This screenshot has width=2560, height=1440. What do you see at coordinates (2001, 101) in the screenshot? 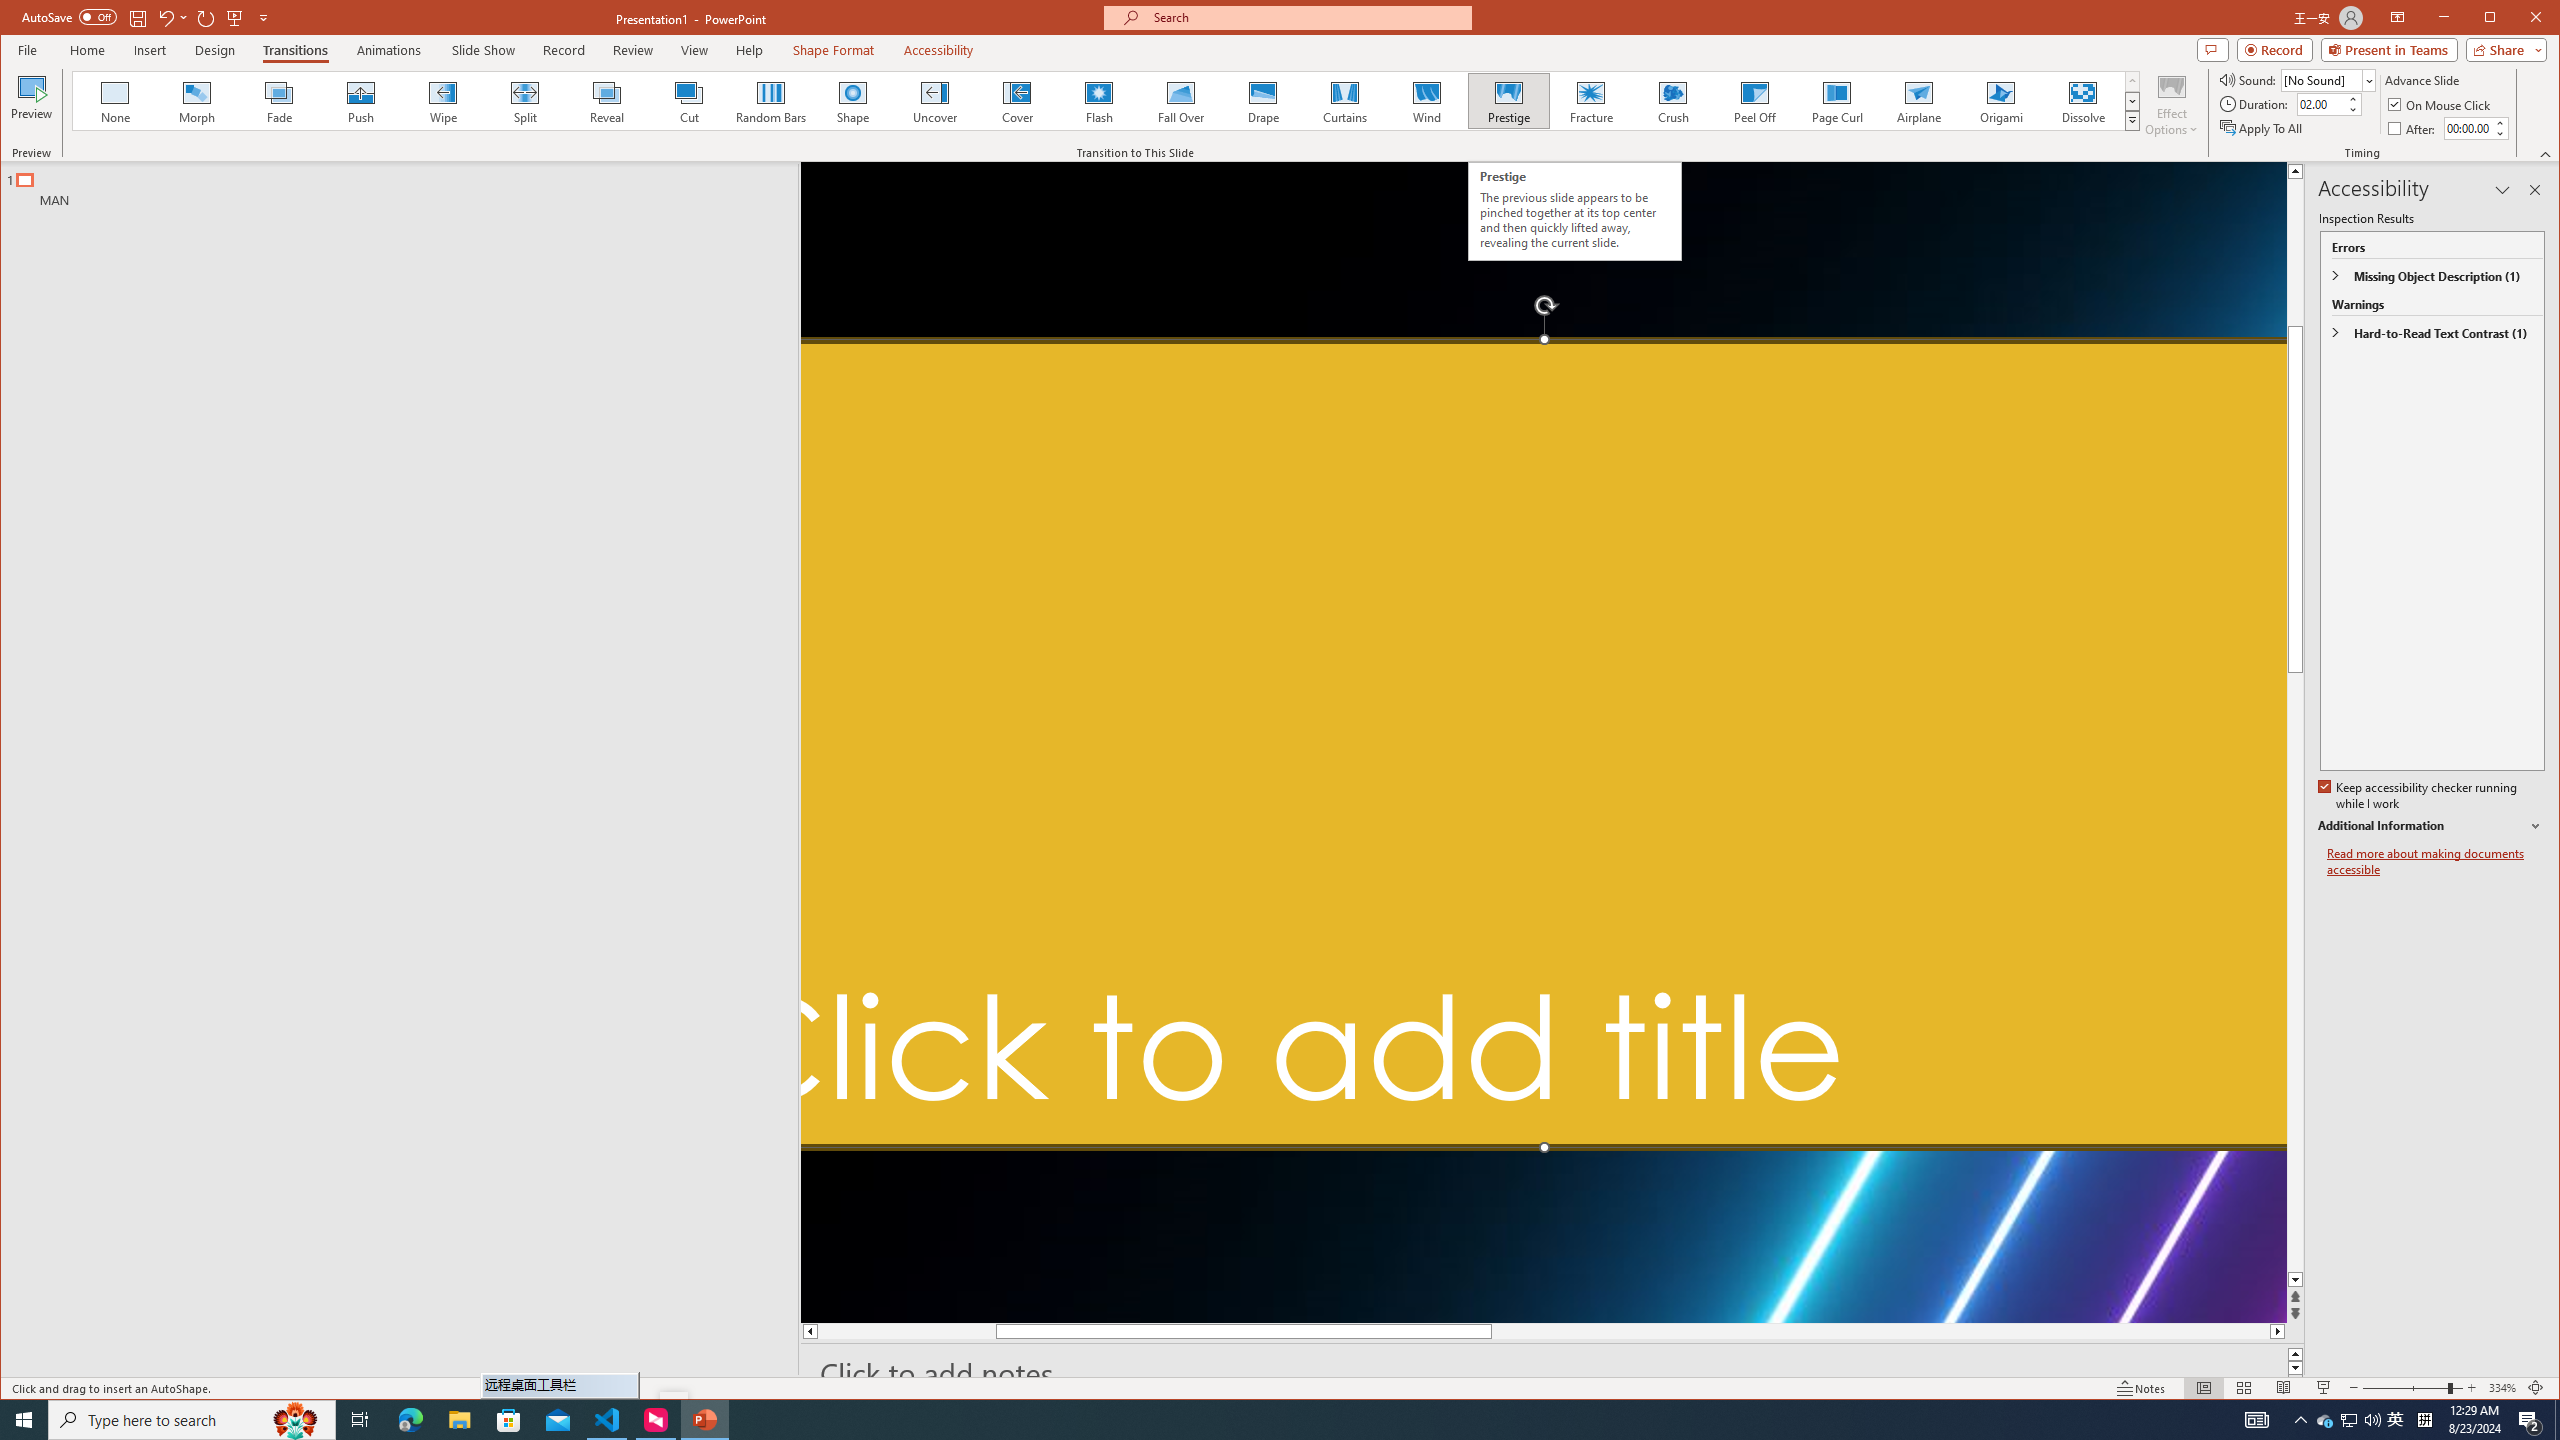
I see `Origami` at bounding box center [2001, 101].